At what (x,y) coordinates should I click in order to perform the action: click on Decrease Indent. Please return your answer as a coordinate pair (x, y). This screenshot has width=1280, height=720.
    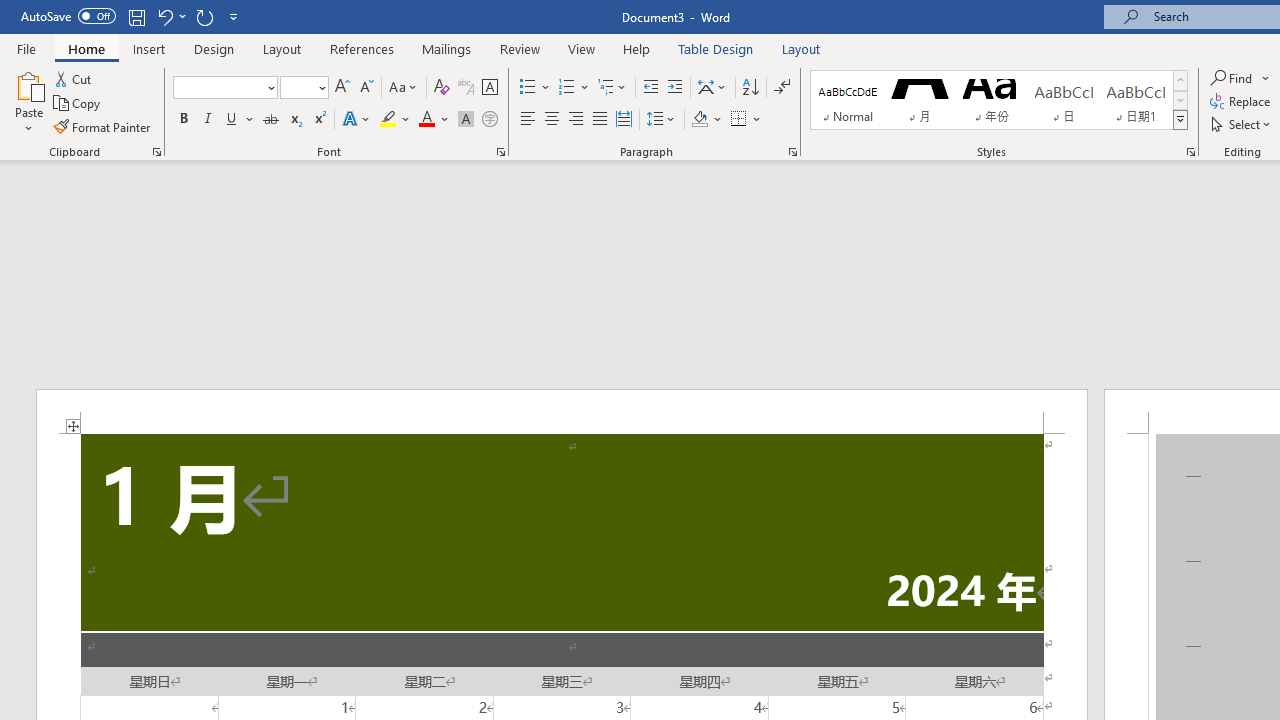
    Looking at the image, I should click on (650, 88).